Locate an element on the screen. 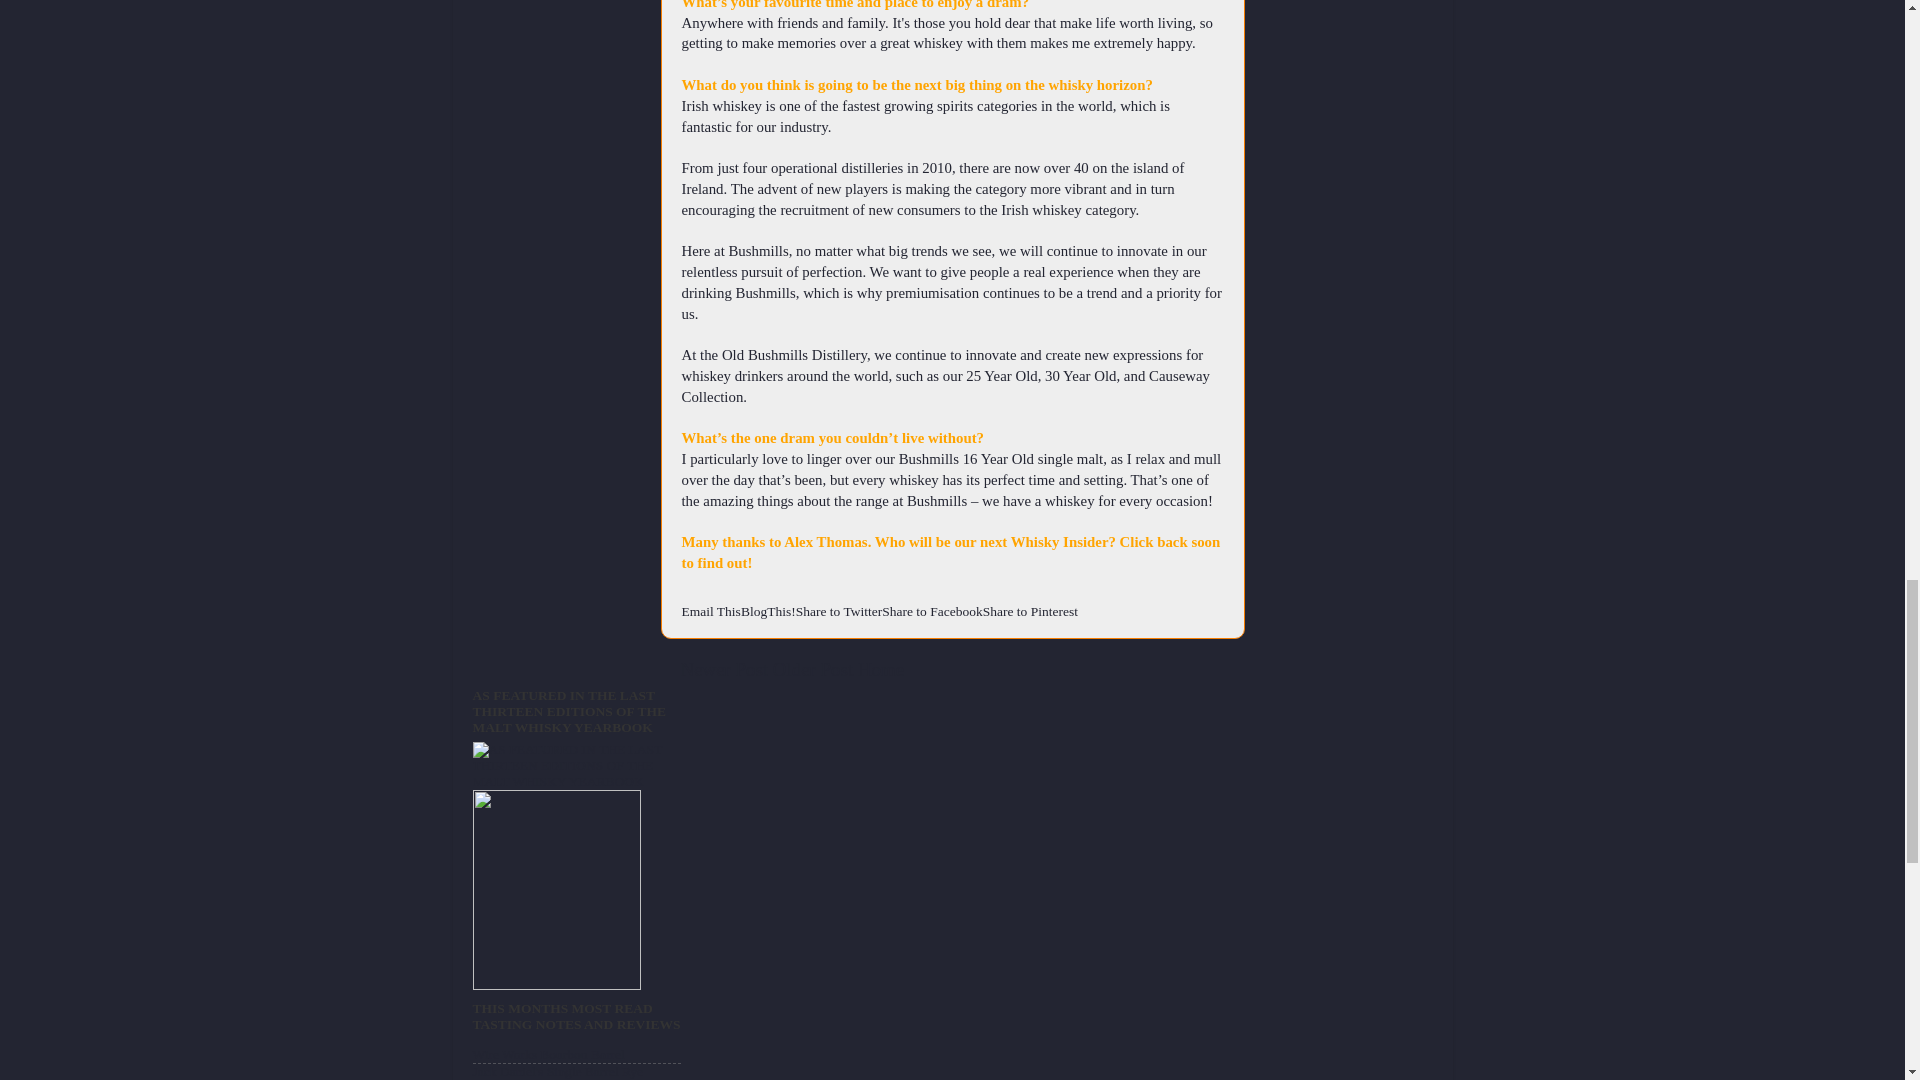  Jack Daniel's Single Barrel Rye is located at coordinates (558, 1070).